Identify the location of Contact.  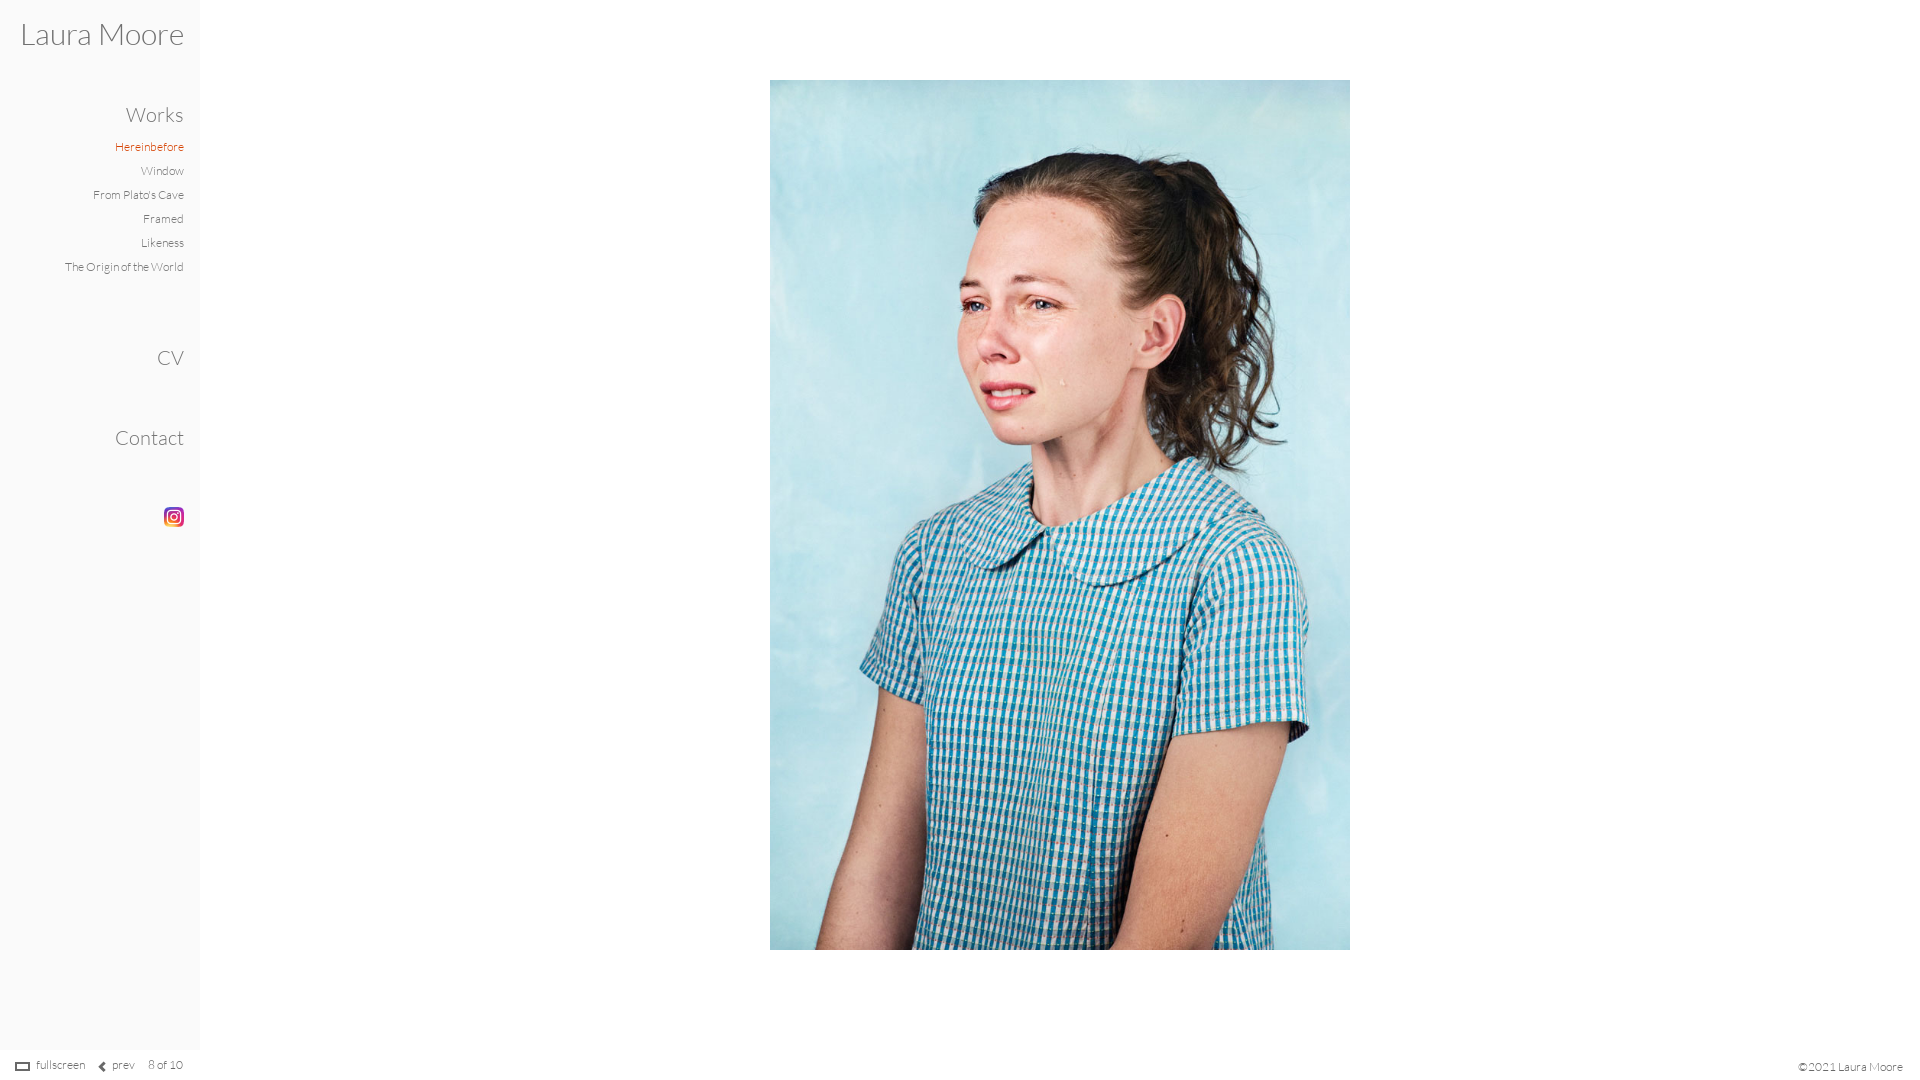
(150, 438).